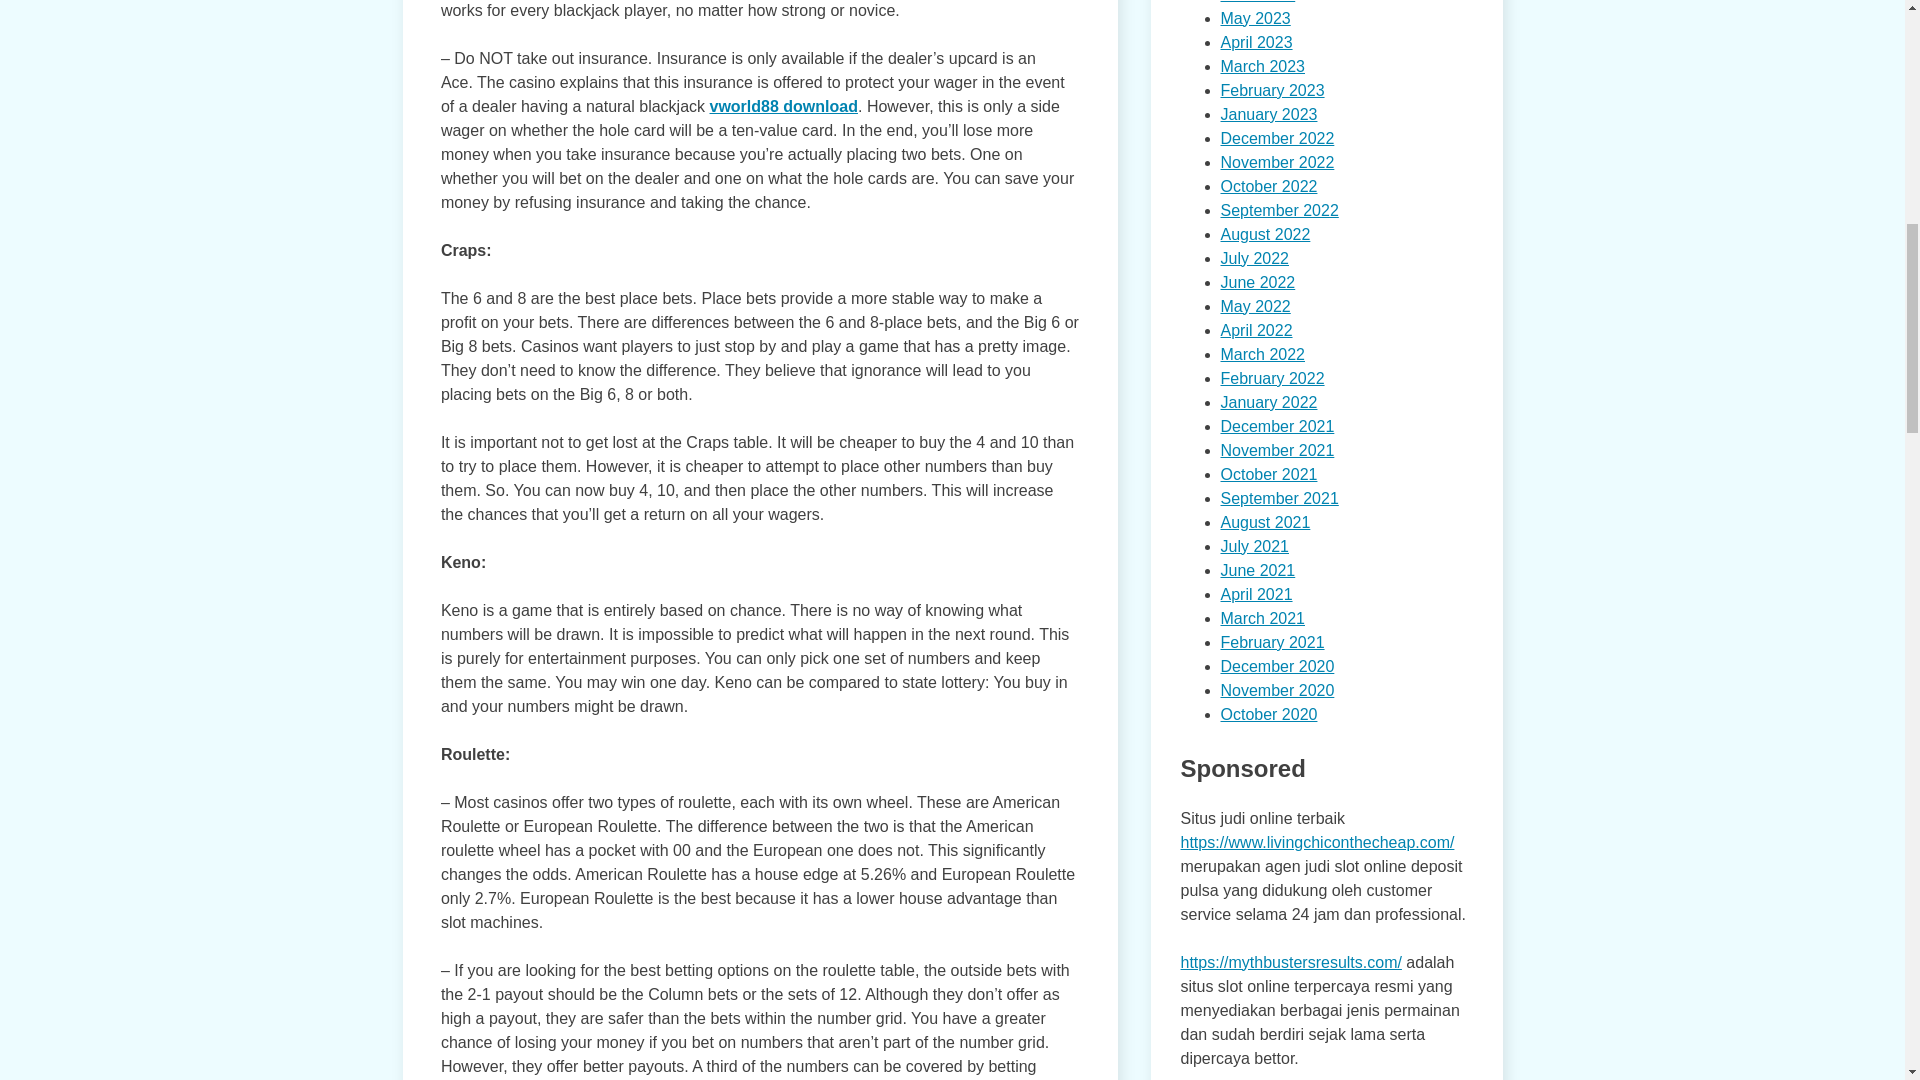  Describe the element at coordinates (784, 106) in the screenshot. I see `vworld88 download` at that location.